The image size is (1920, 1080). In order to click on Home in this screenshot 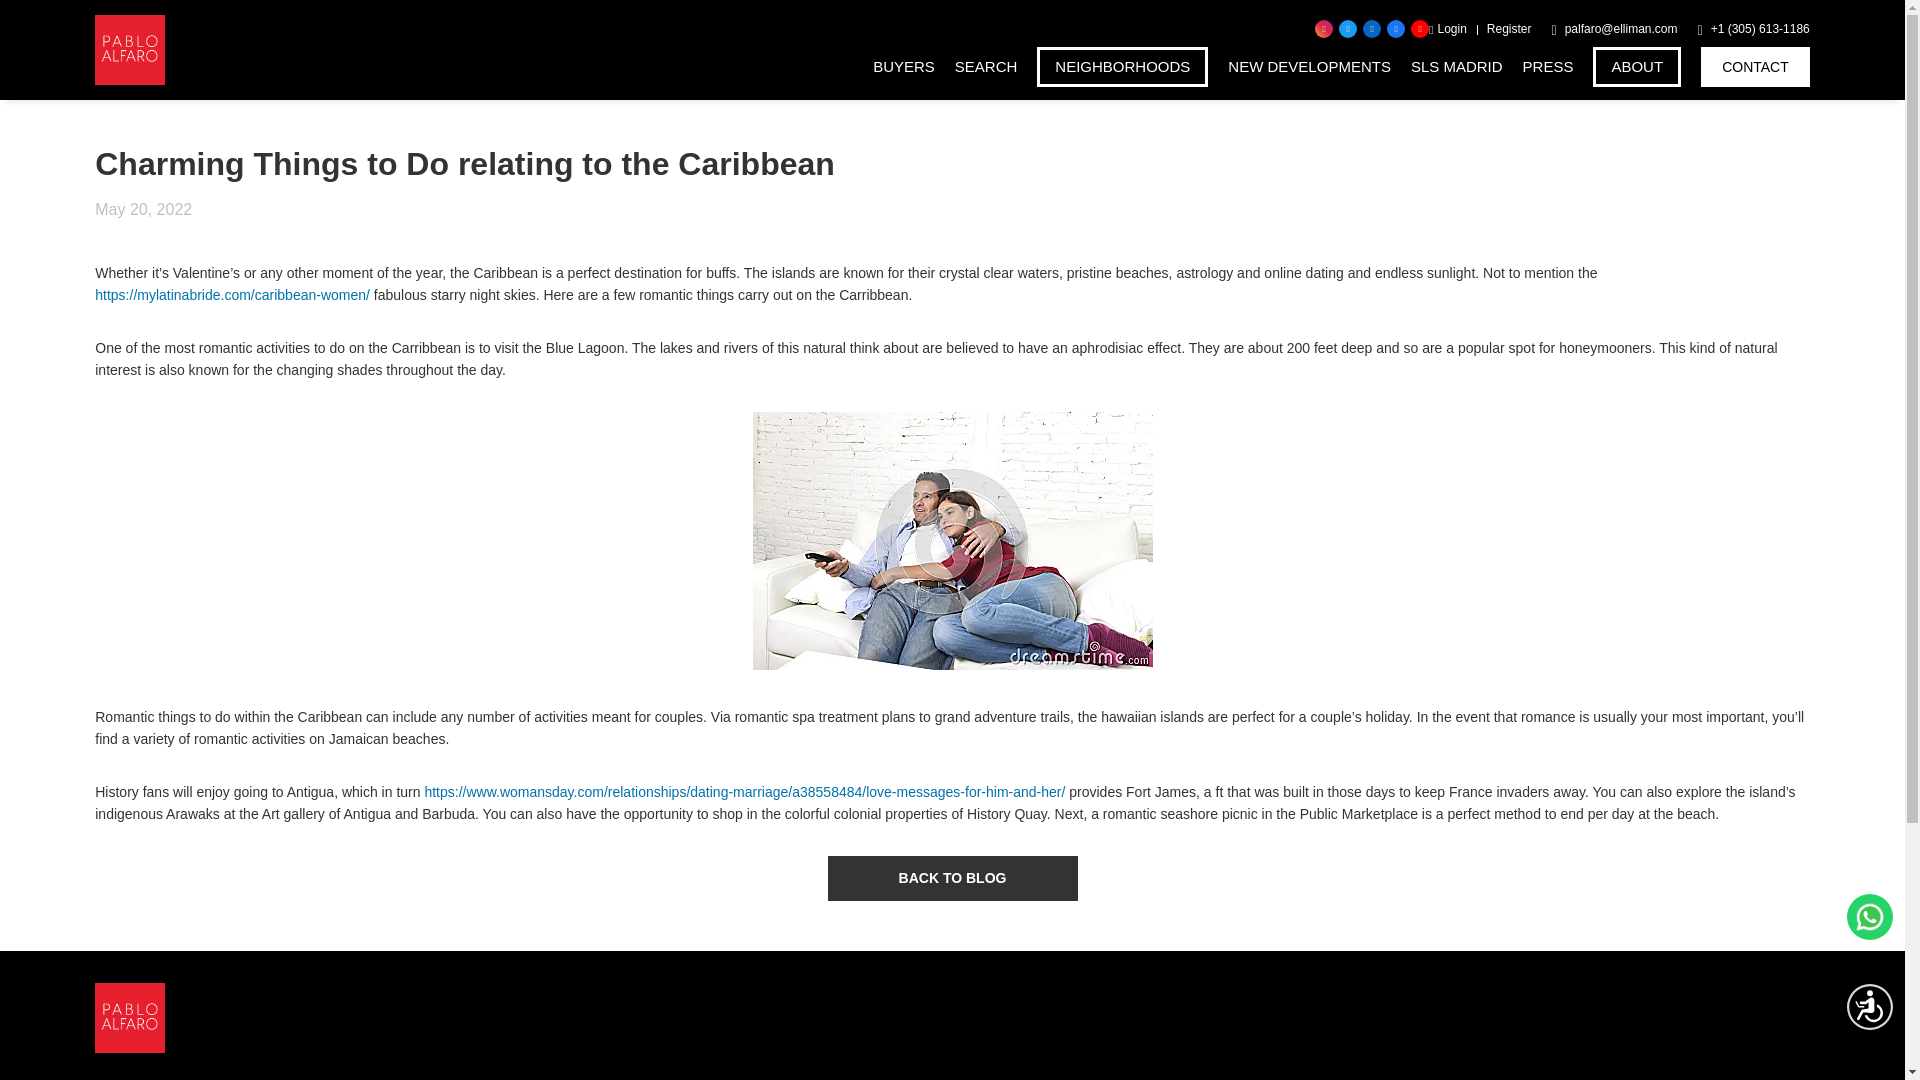, I will do `click(130, 50)`.